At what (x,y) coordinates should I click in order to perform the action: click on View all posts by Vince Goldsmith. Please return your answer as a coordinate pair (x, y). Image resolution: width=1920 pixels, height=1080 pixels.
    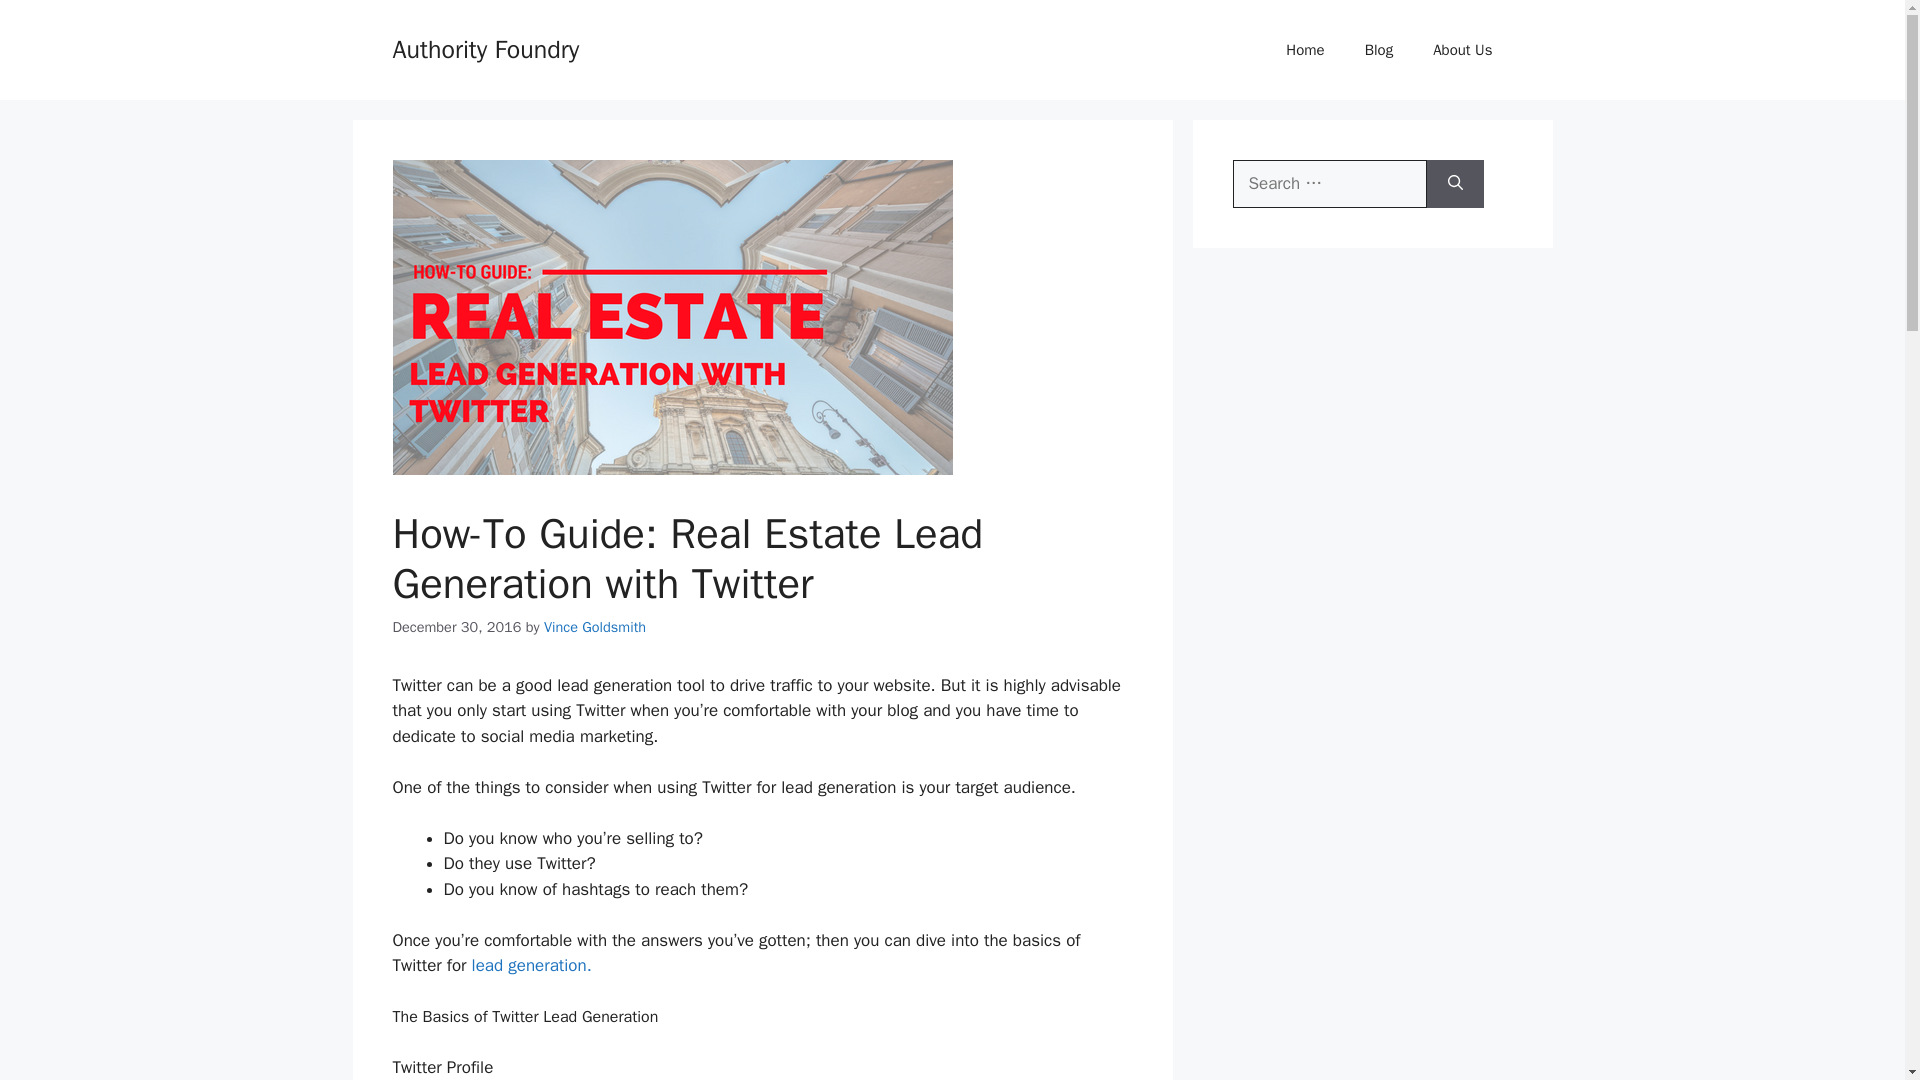
    Looking at the image, I should click on (594, 626).